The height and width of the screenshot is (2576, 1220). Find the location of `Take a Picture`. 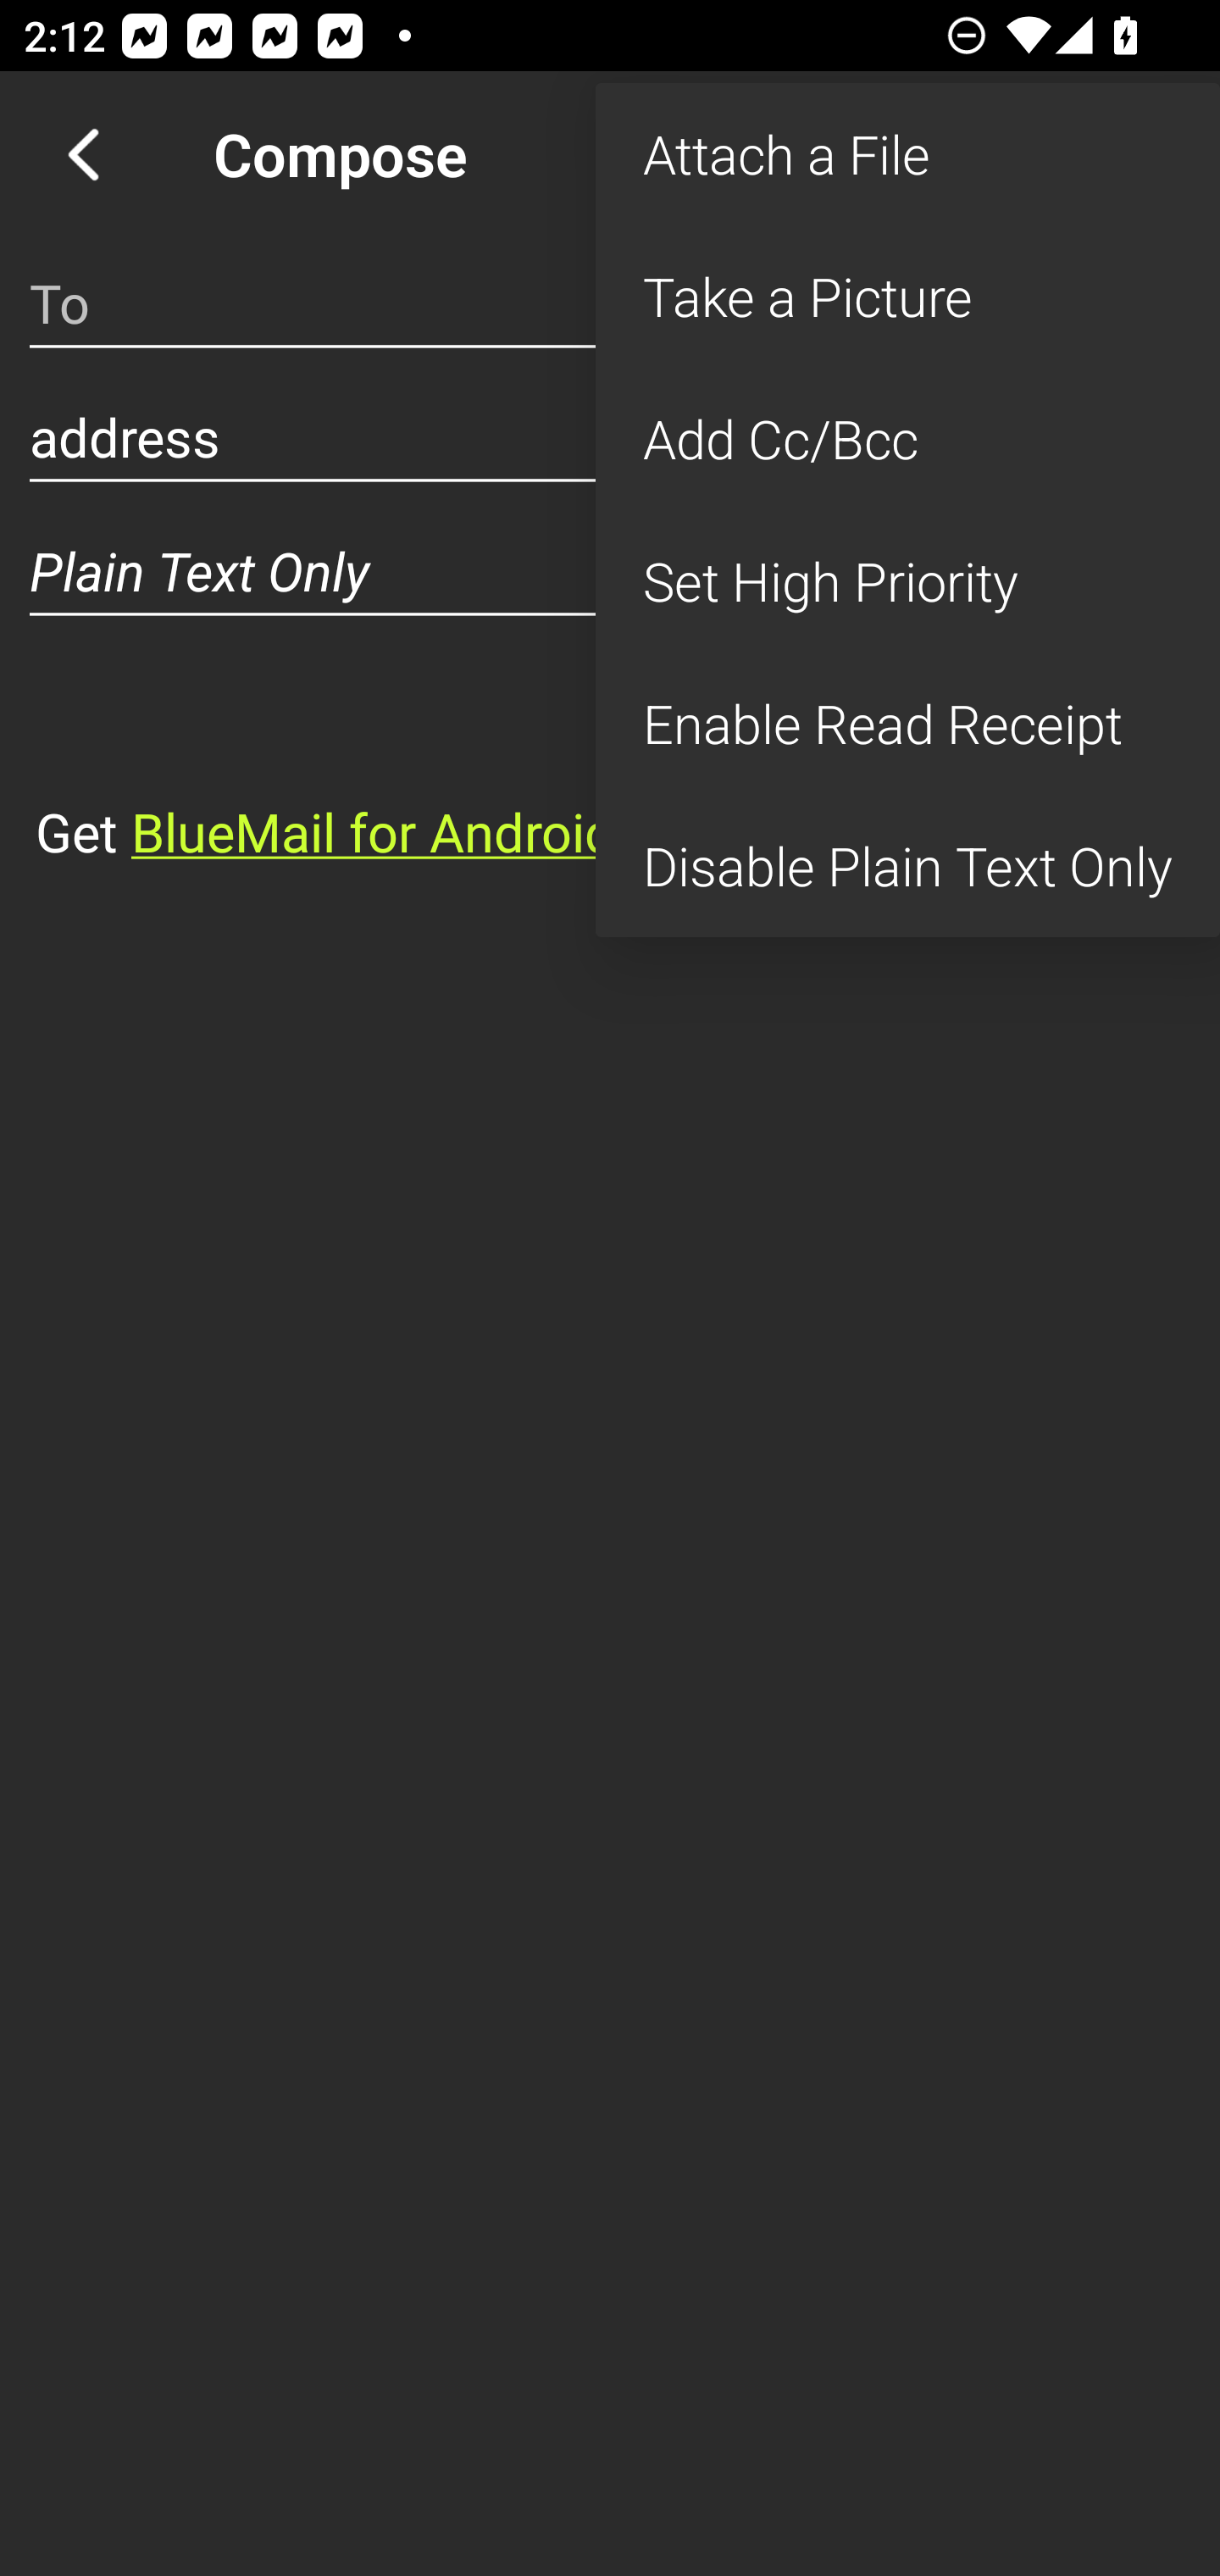

Take a Picture is located at coordinates (907, 297).